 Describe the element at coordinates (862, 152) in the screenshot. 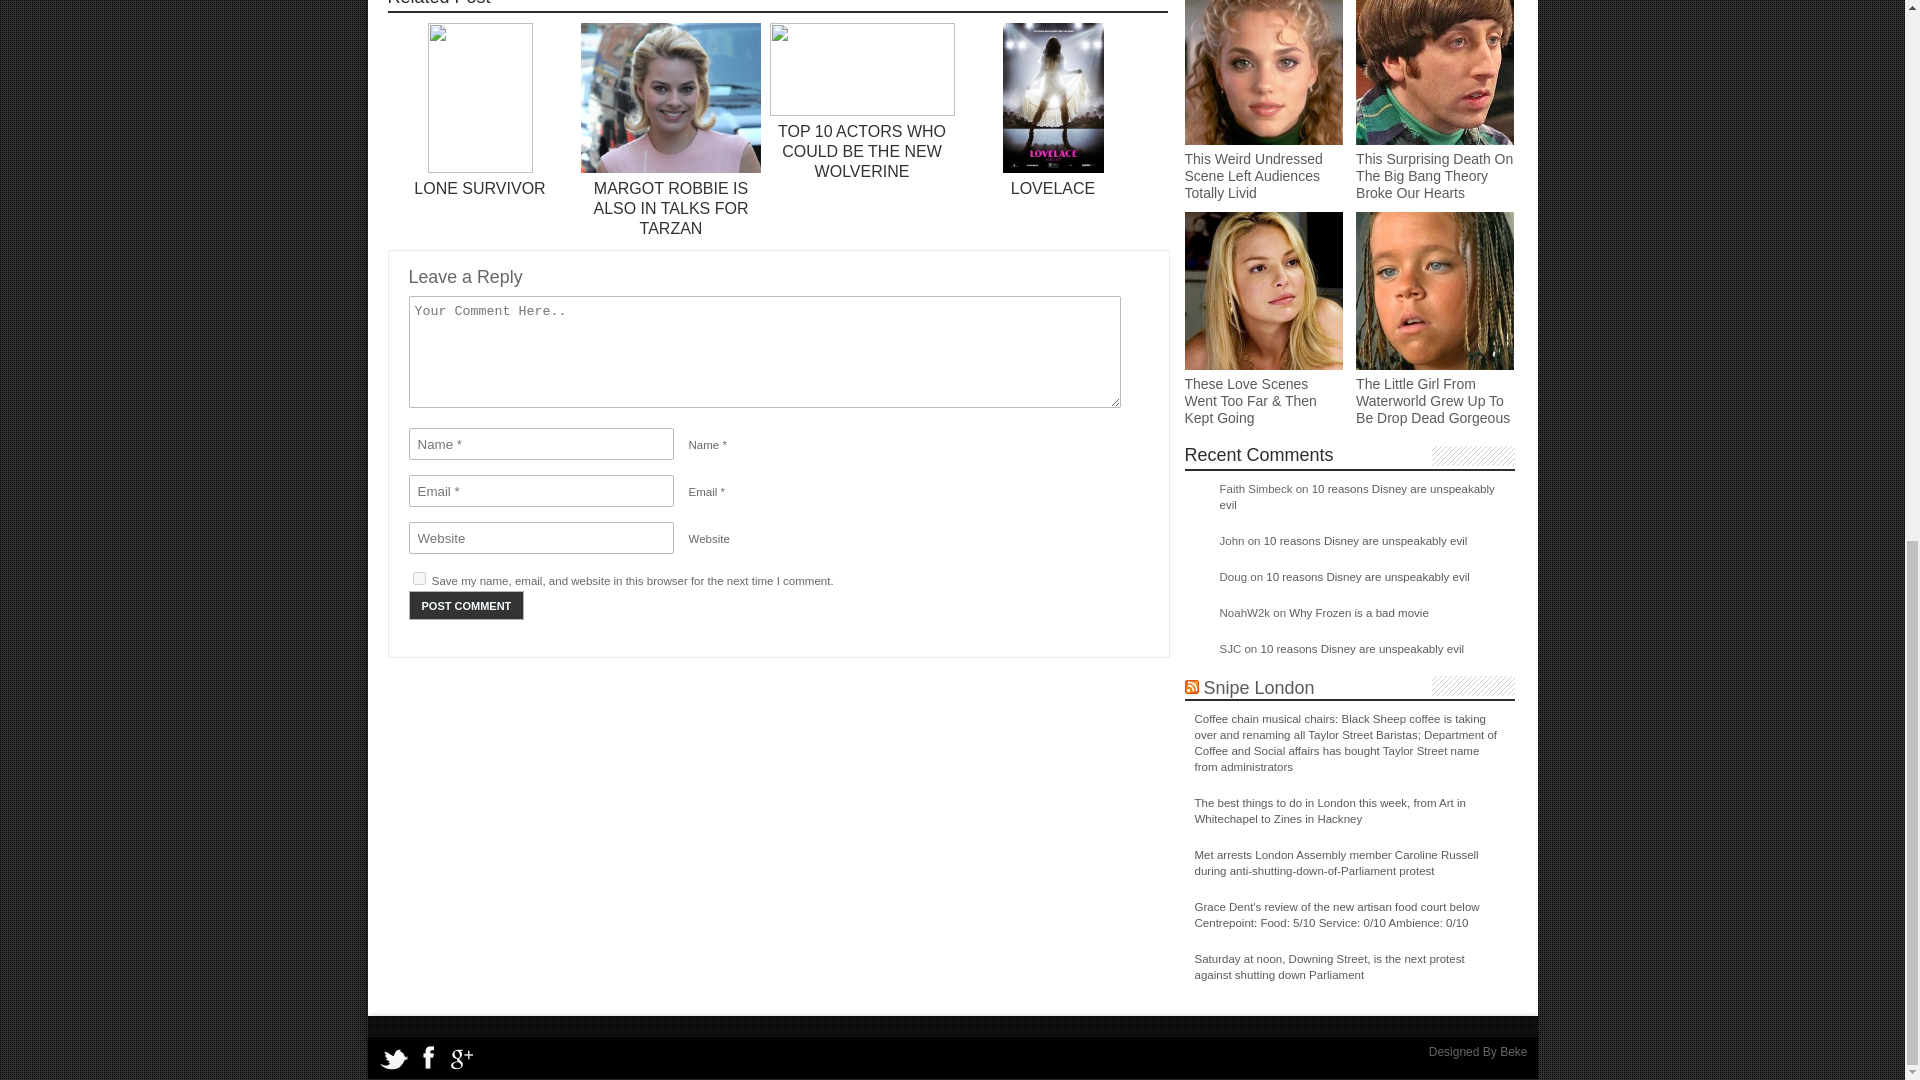

I see `Top 10 actors who could be the new Wolverine` at that location.